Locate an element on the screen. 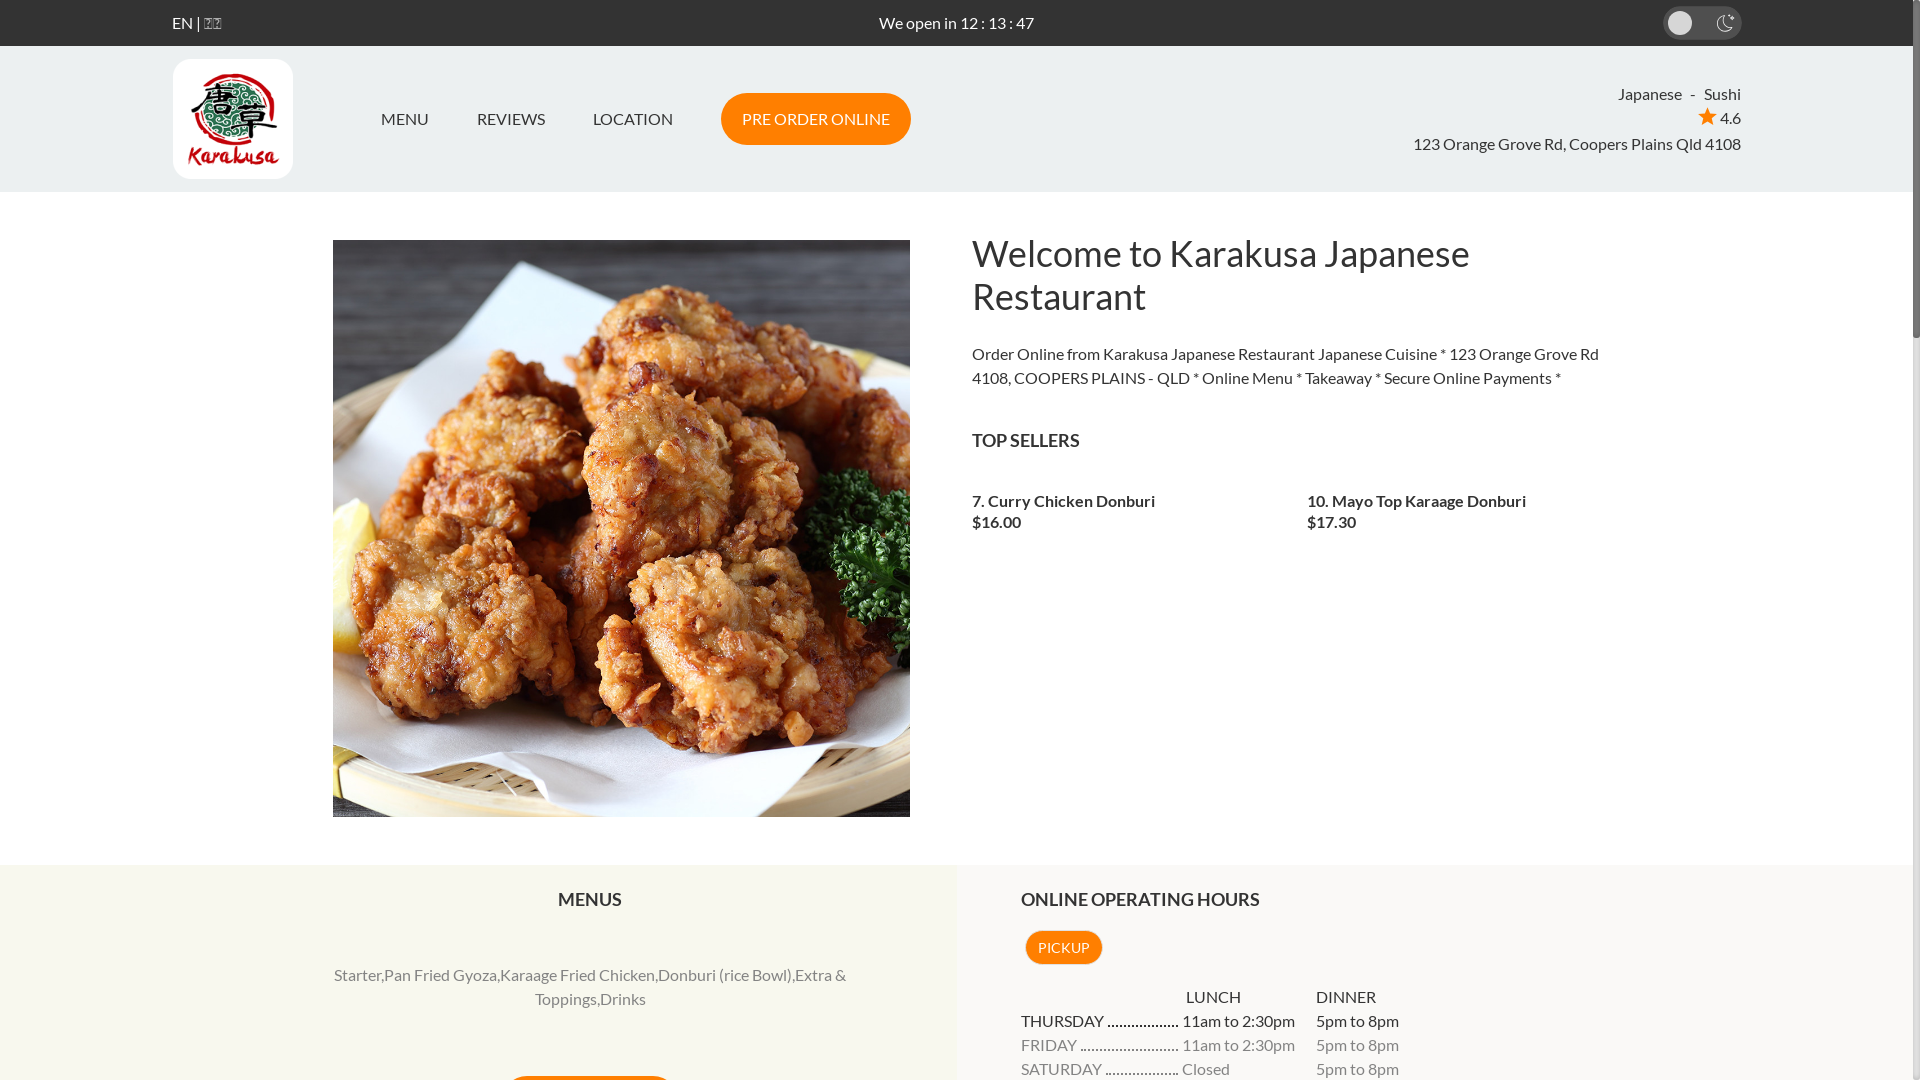  EN is located at coordinates (182, 22).